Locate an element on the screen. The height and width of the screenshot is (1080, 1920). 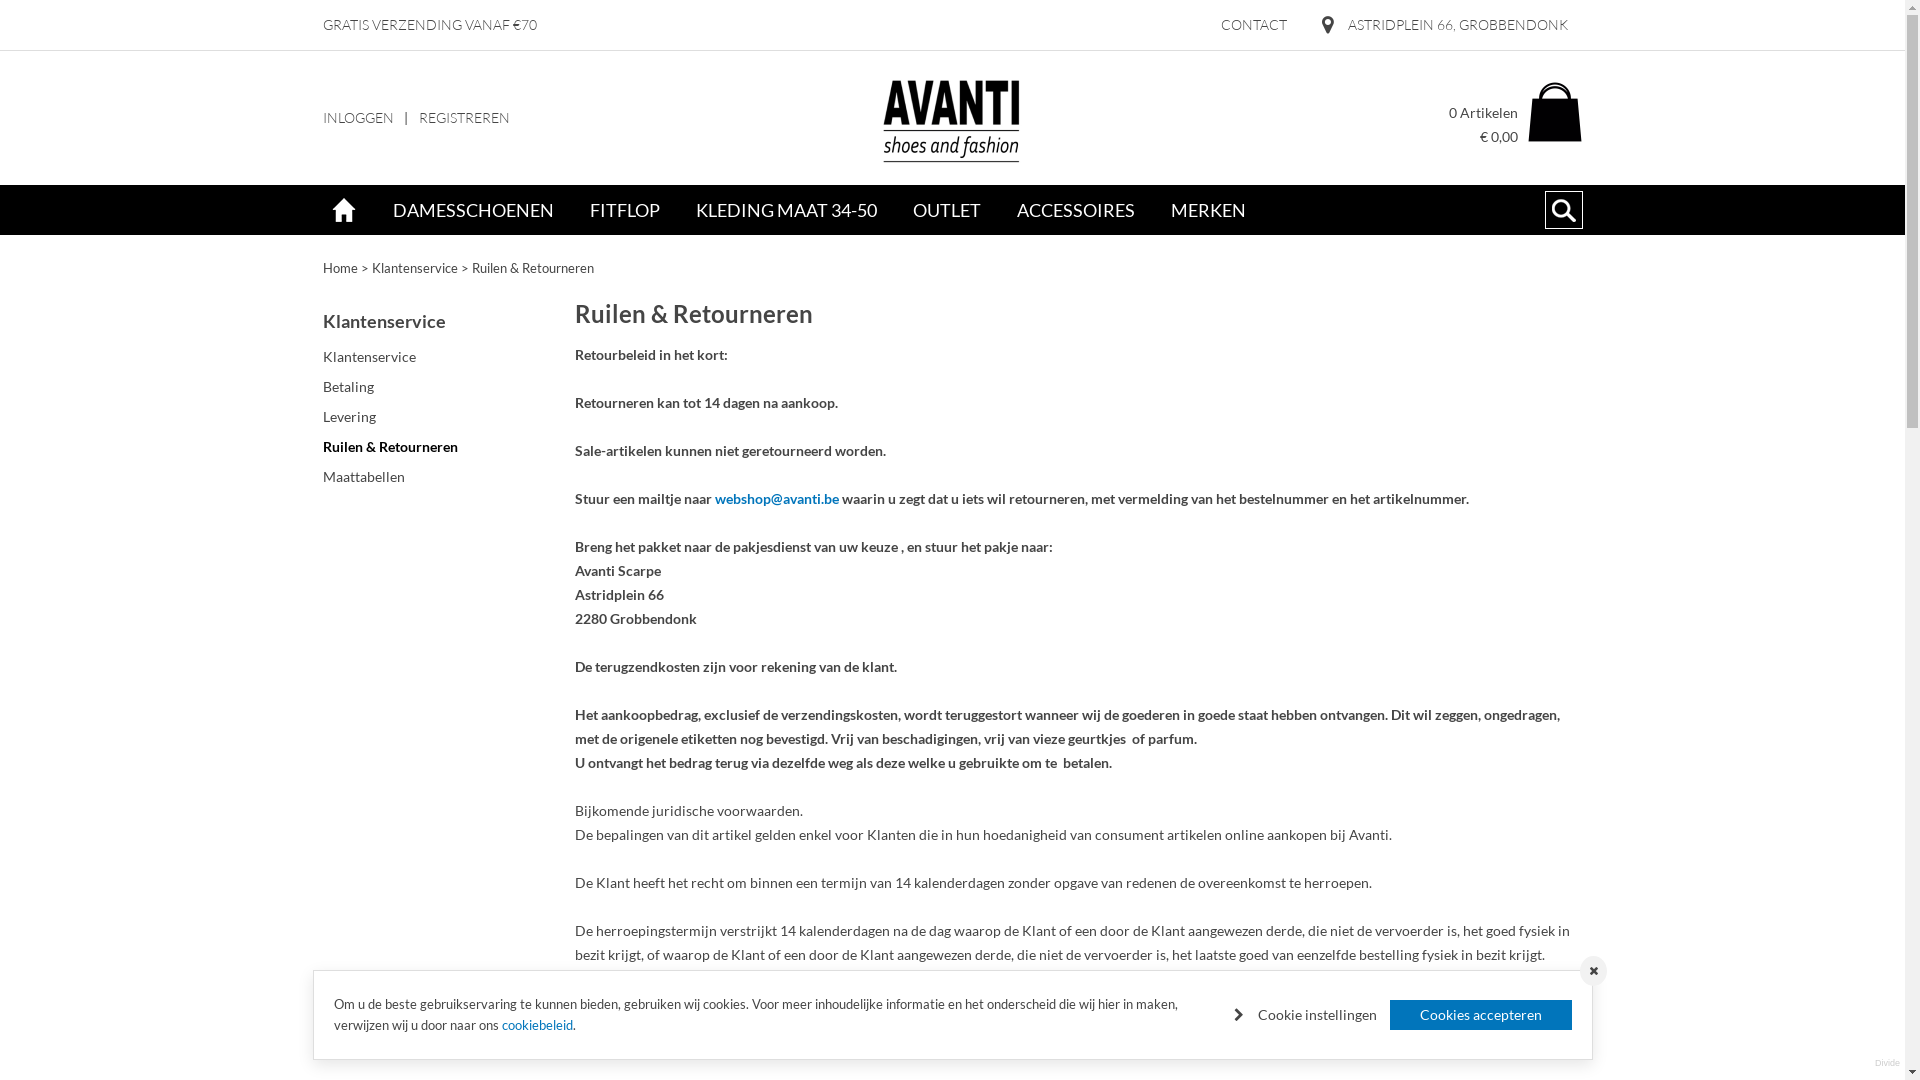
HOME is located at coordinates (343, 210).